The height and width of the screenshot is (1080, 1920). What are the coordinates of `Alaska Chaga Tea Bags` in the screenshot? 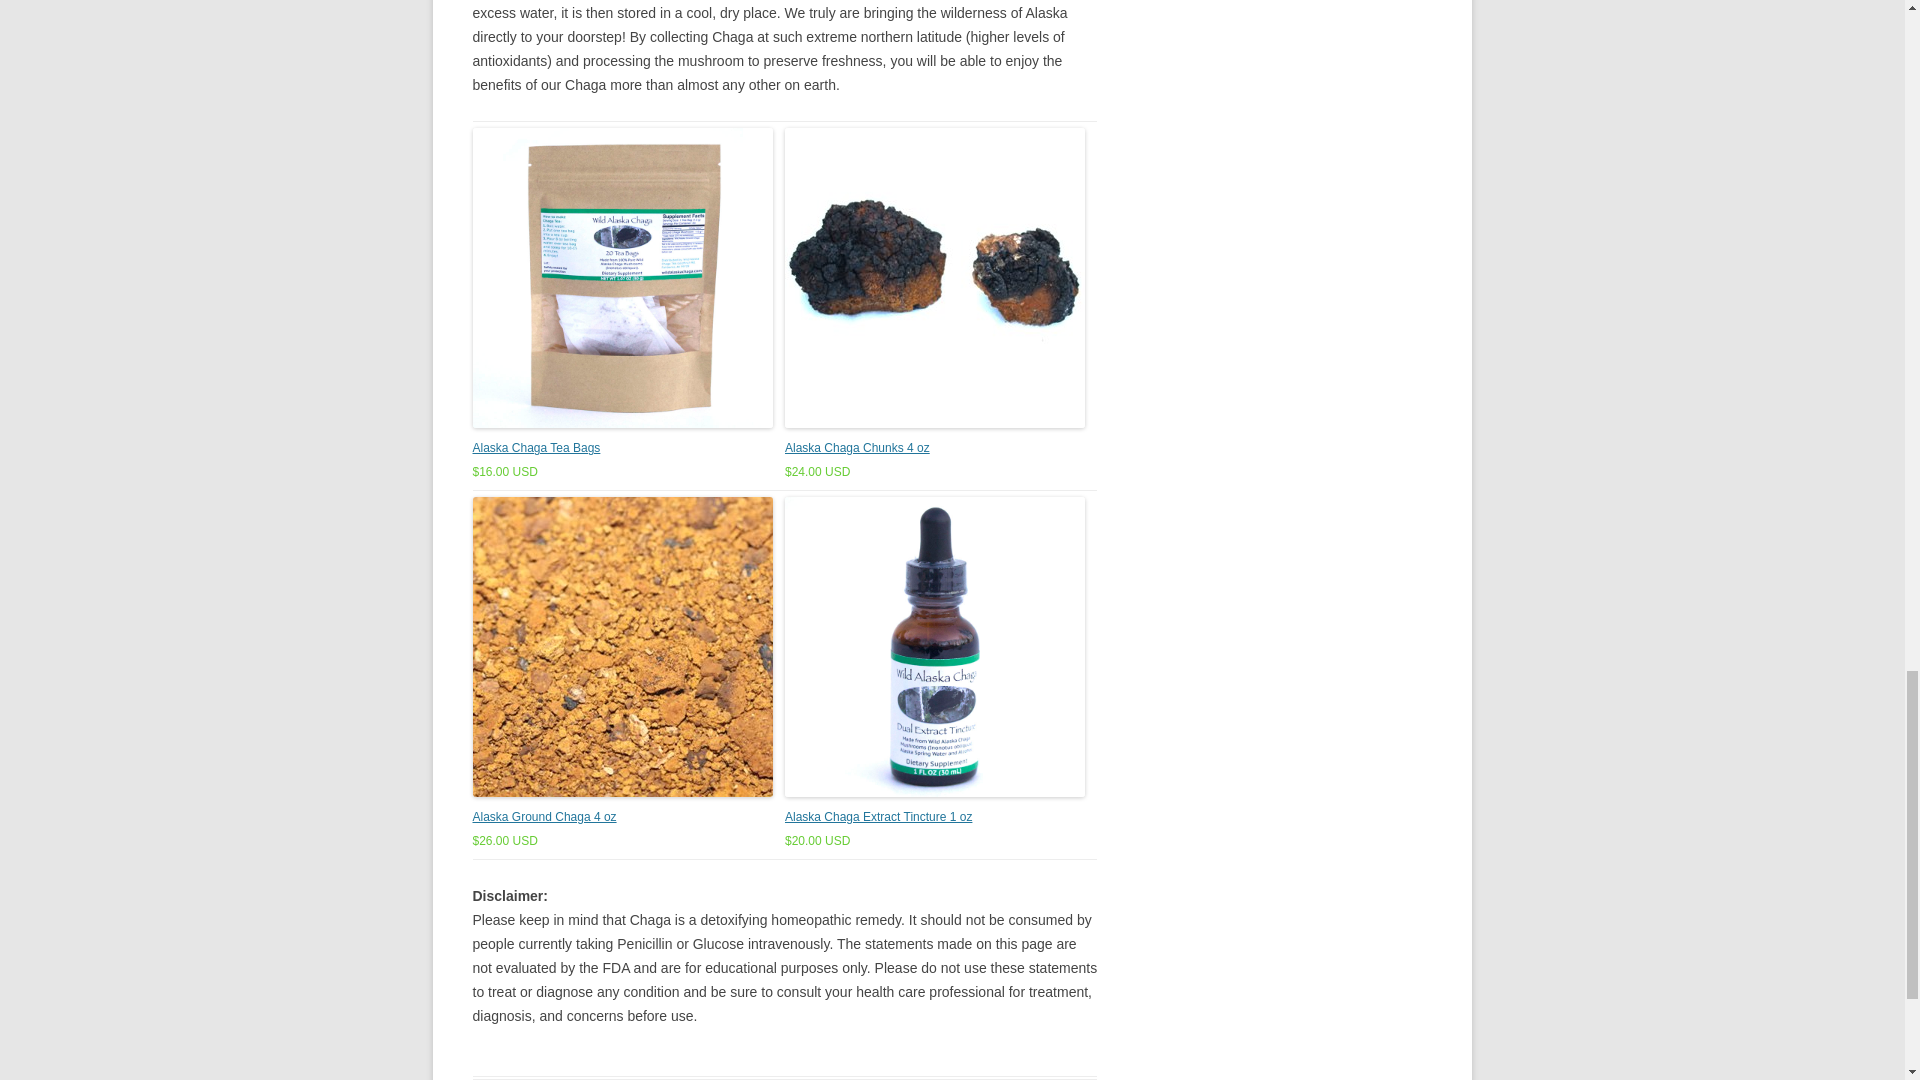 It's located at (536, 447).